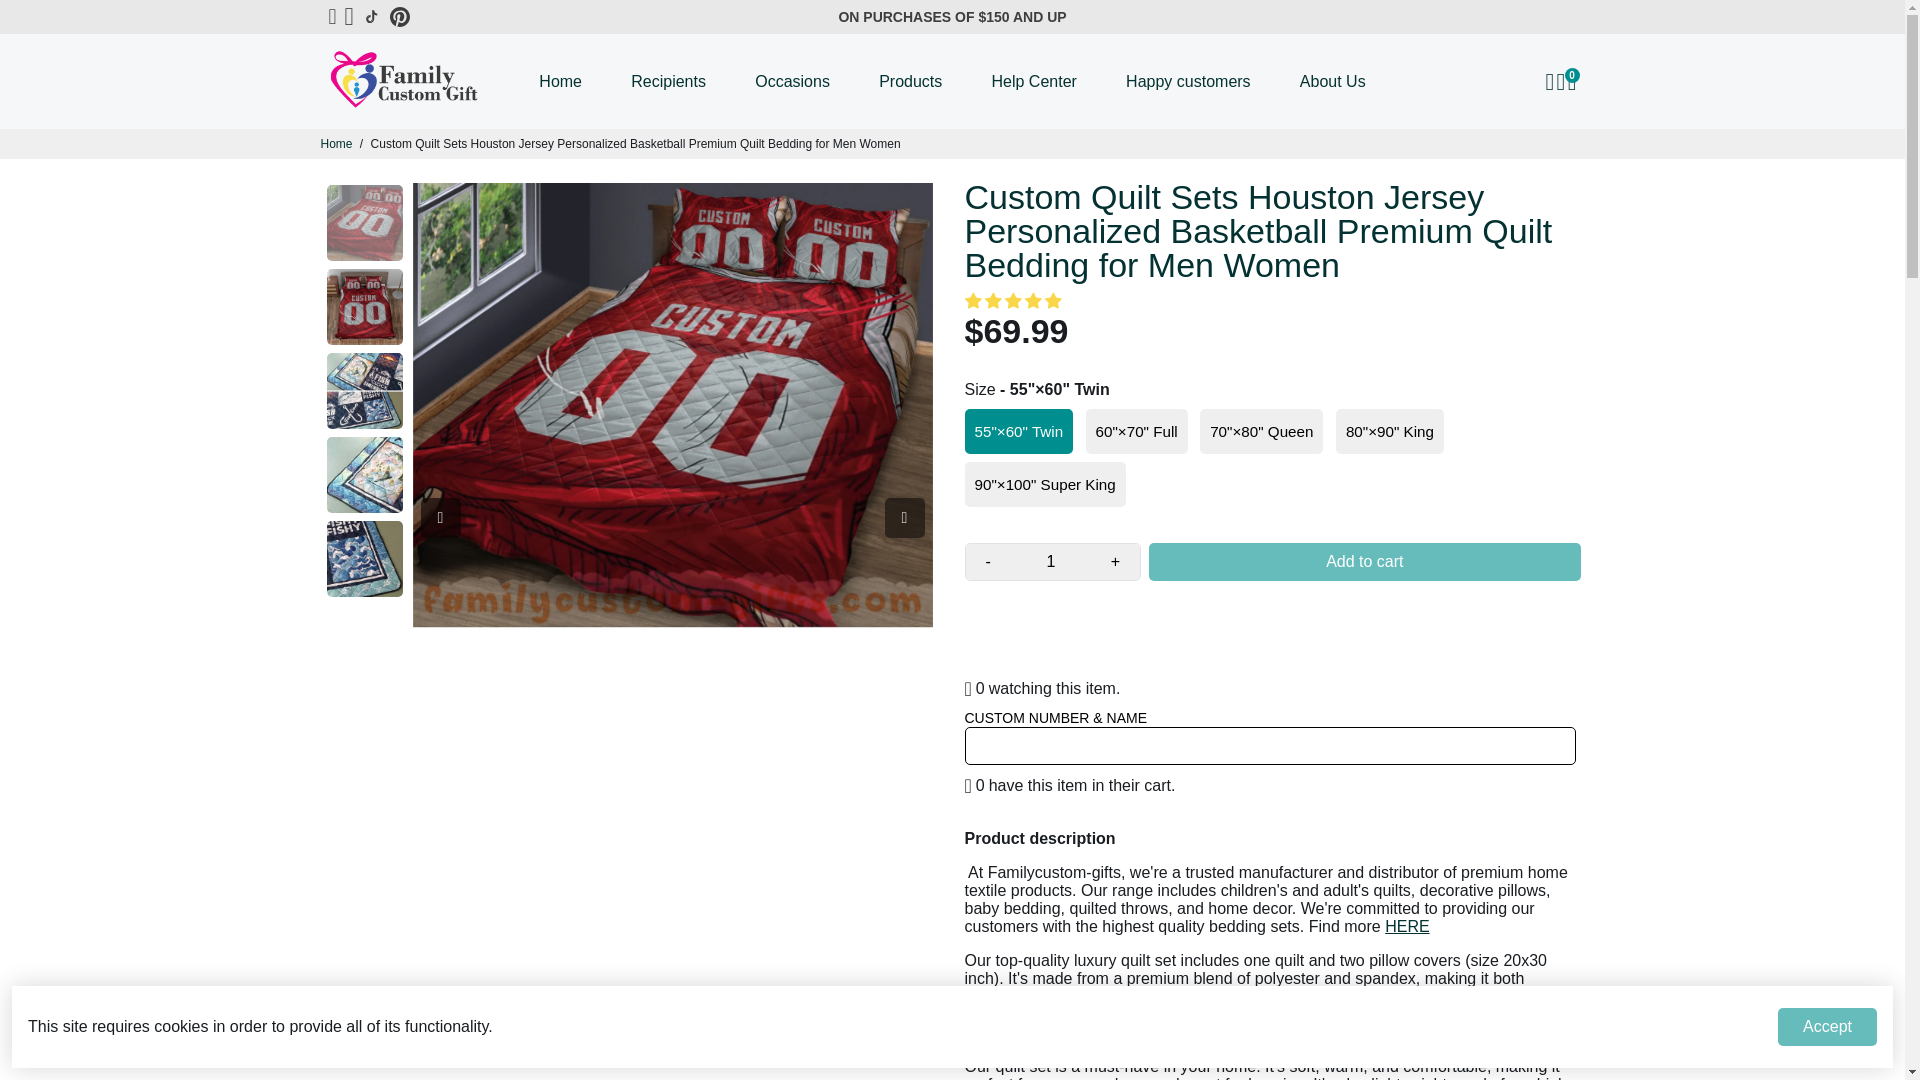  I want to click on 1, so click(1050, 562).